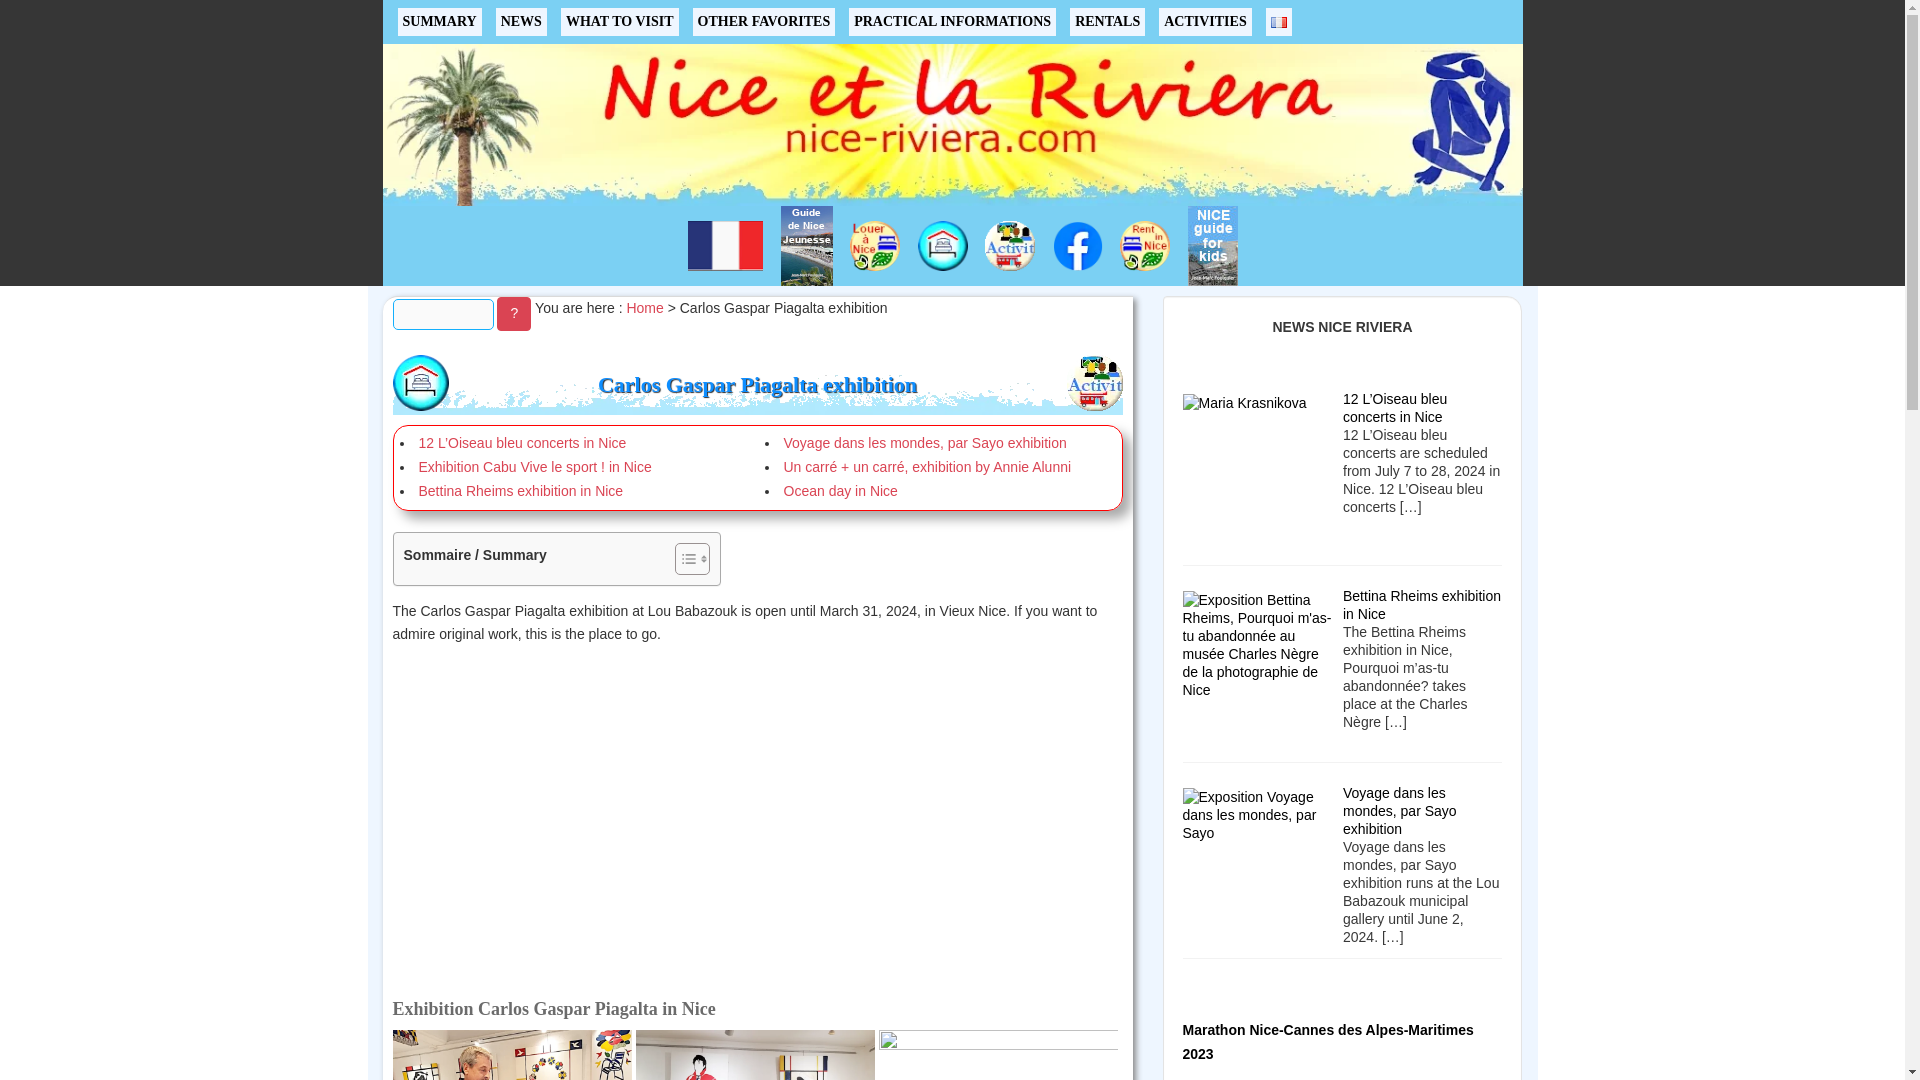 Image resolution: width=1920 pixels, height=1080 pixels. Describe the element at coordinates (419, 383) in the screenshot. I see `Hotel apartment in Nice` at that location.